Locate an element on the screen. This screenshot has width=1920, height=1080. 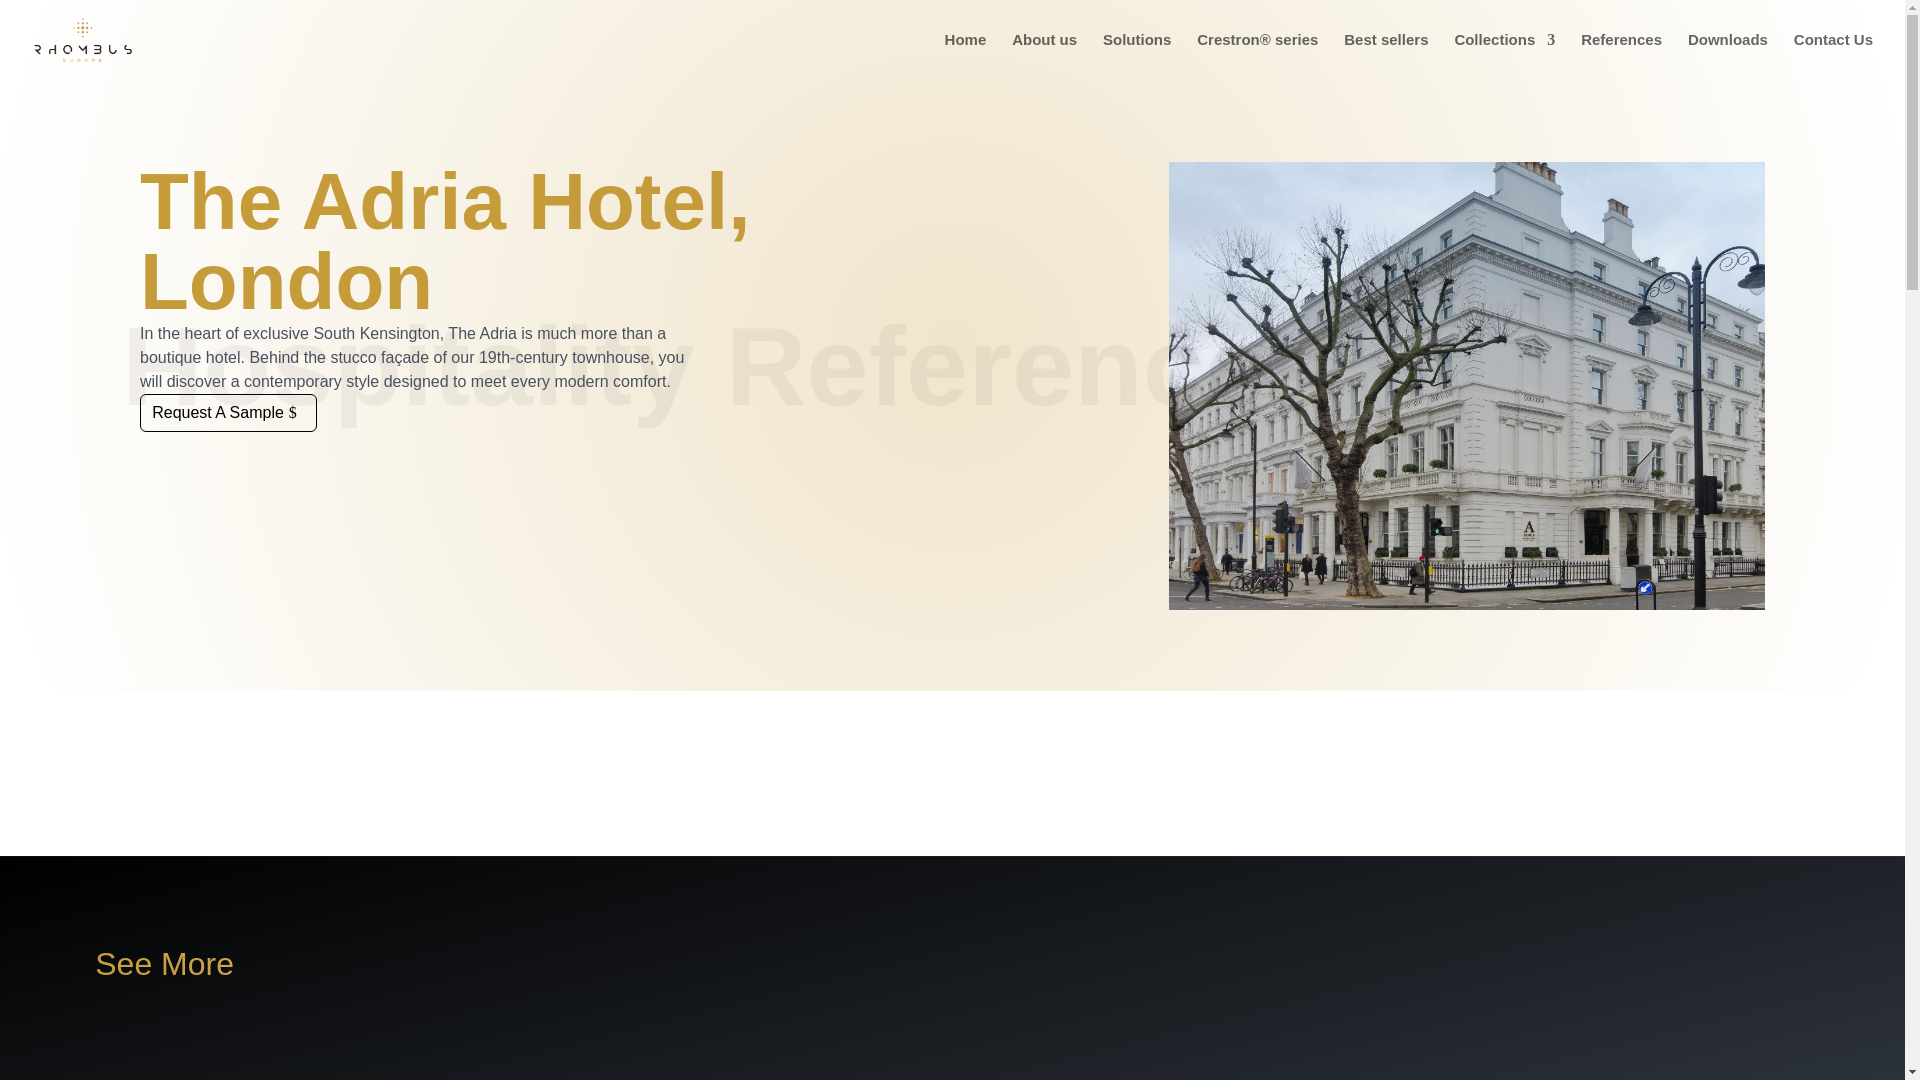
Downloads is located at coordinates (1728, 56).